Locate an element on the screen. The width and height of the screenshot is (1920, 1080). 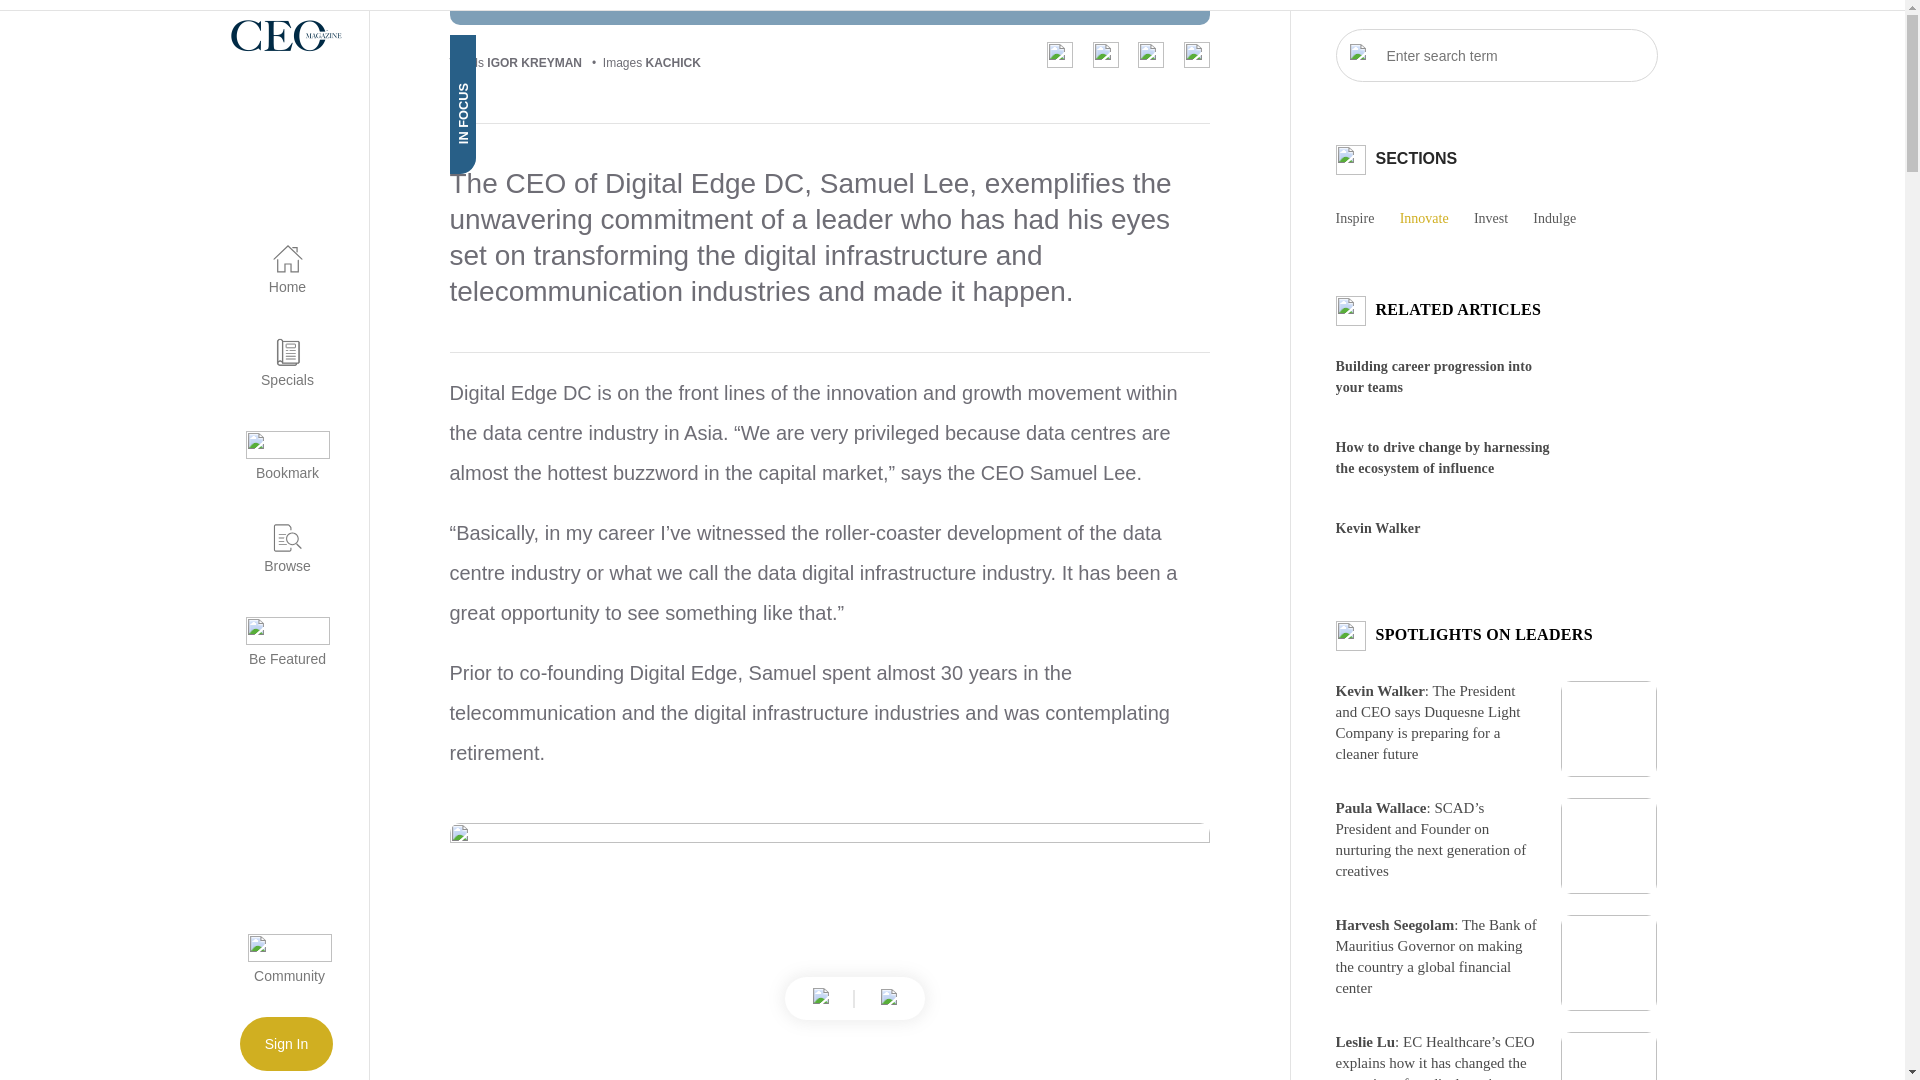
Indulge is located at coordinates (1564, 218).